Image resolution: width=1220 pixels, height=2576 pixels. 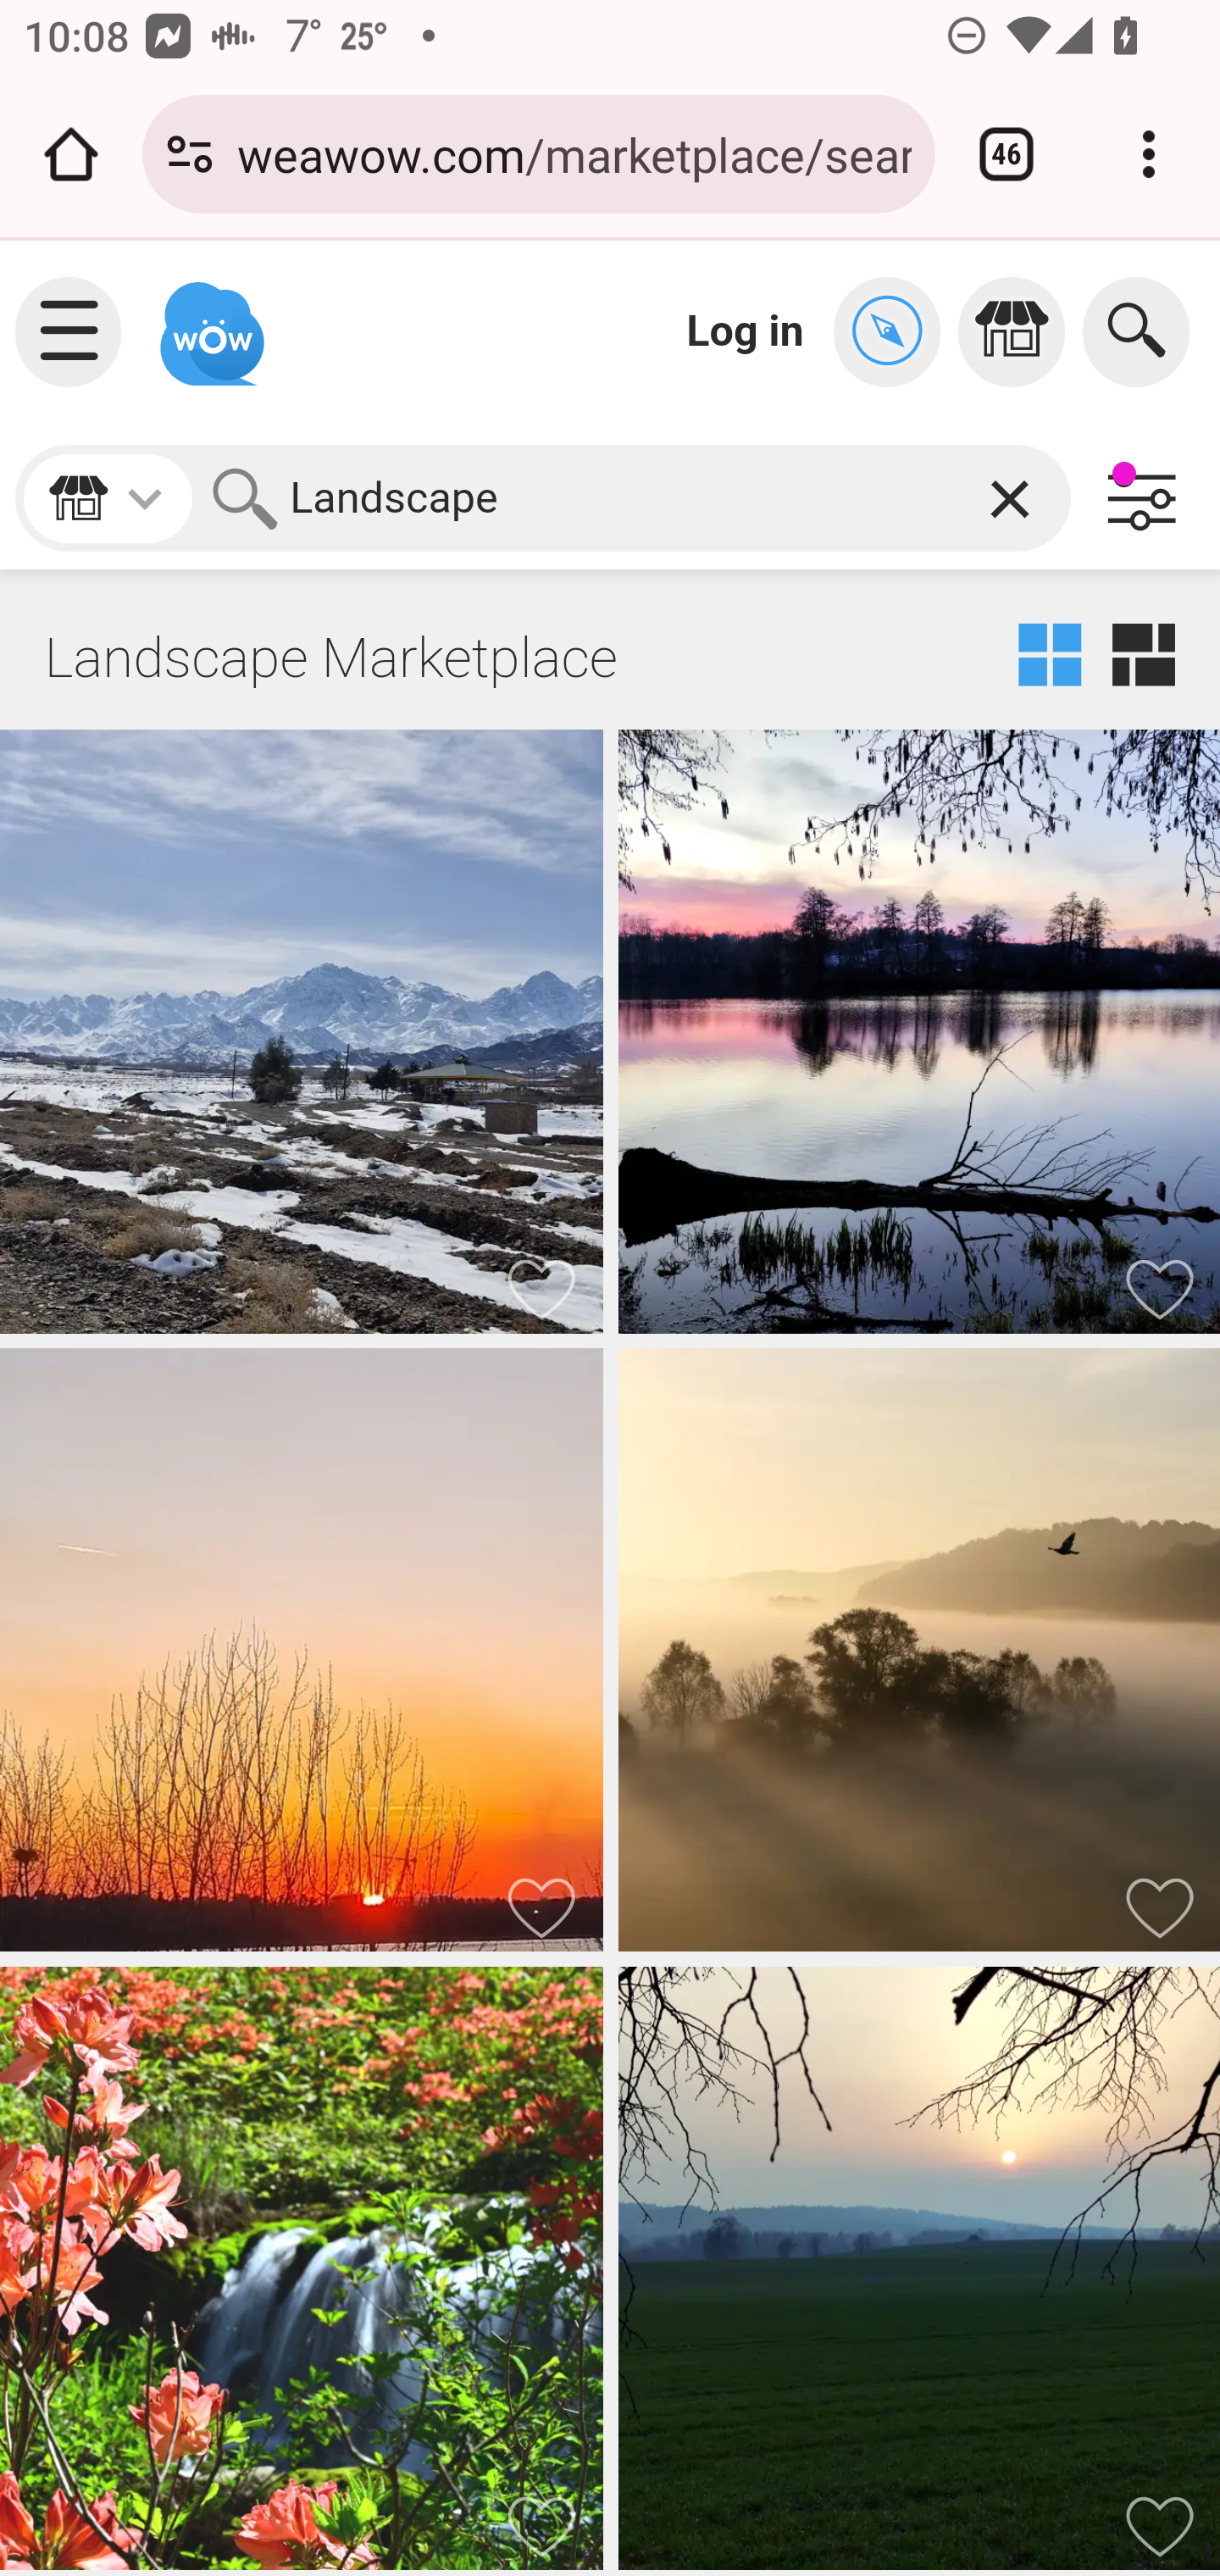 What do you see at coordinates (190, 154) in the screenshot?
I see `Connection is secure` at bounding box center [190, 154].